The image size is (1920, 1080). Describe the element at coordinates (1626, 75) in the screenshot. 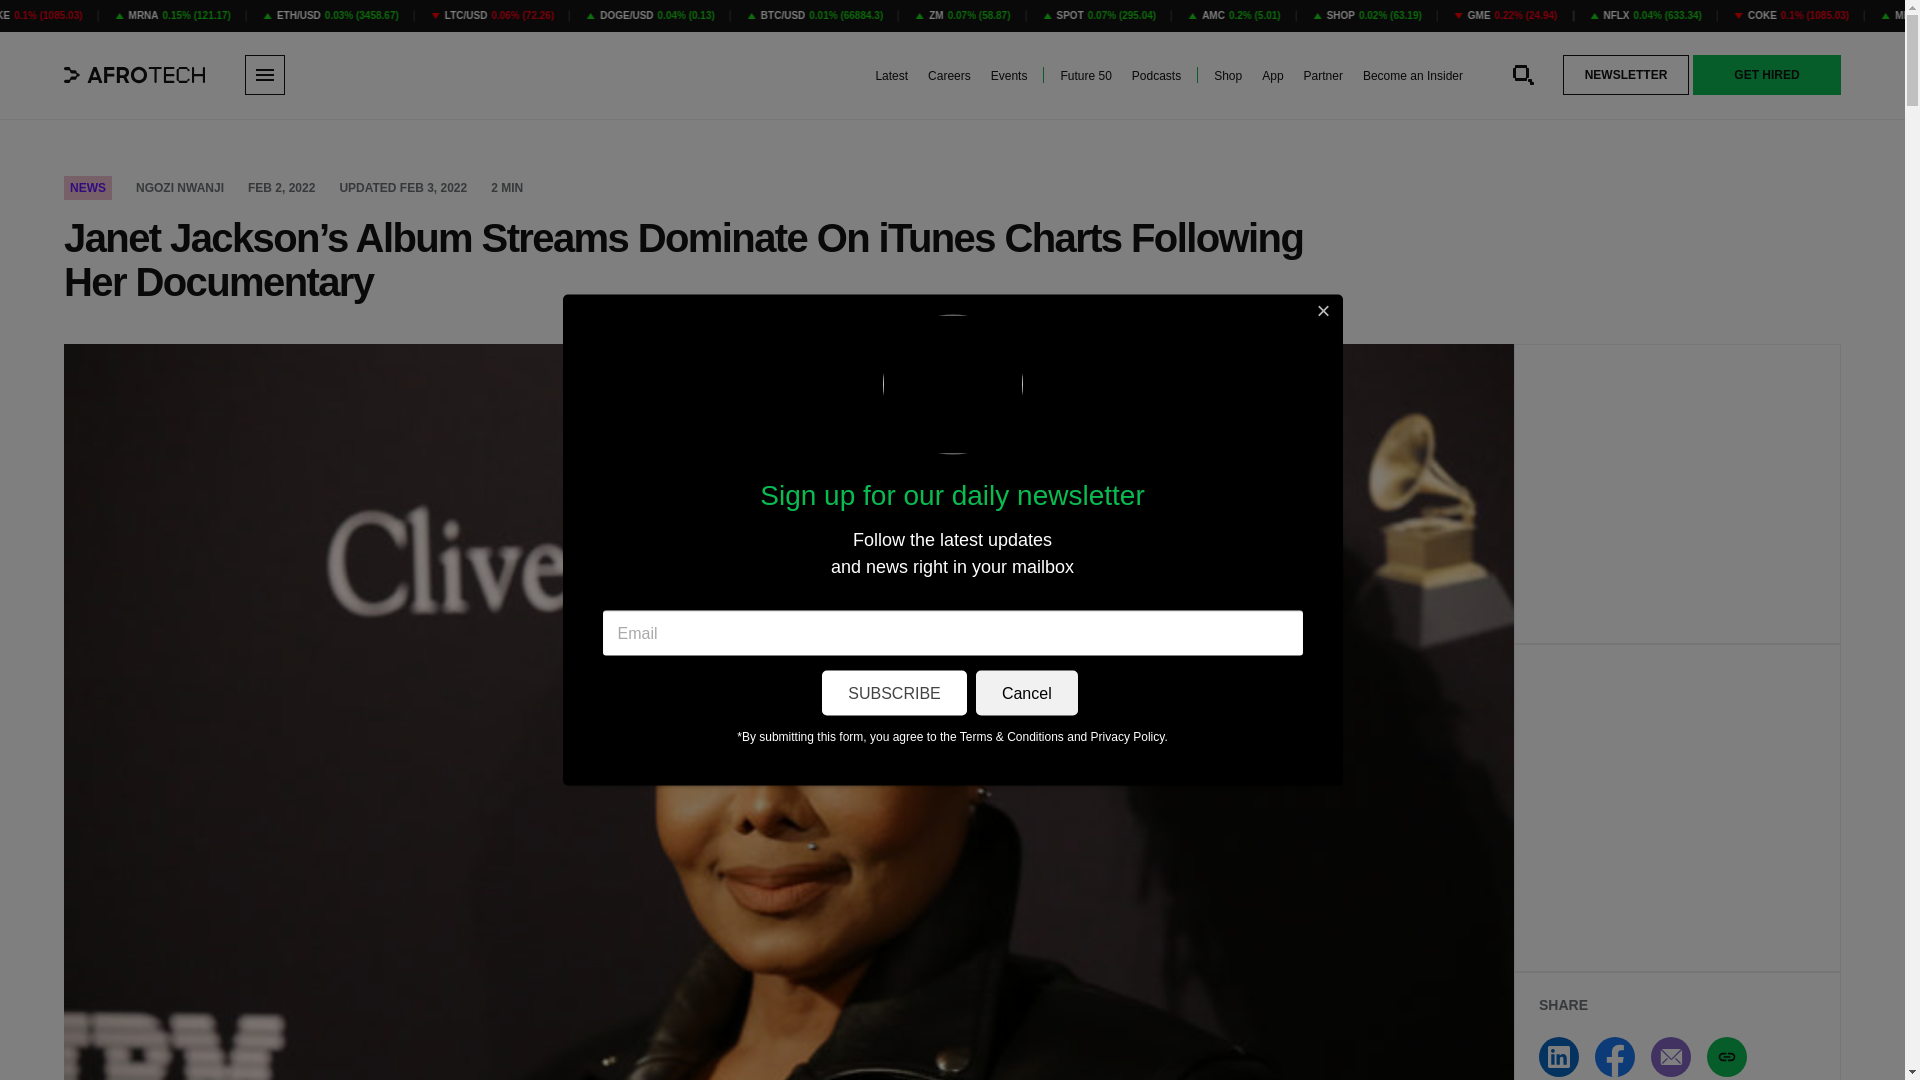

I see `NEWSLETTER` at that location.